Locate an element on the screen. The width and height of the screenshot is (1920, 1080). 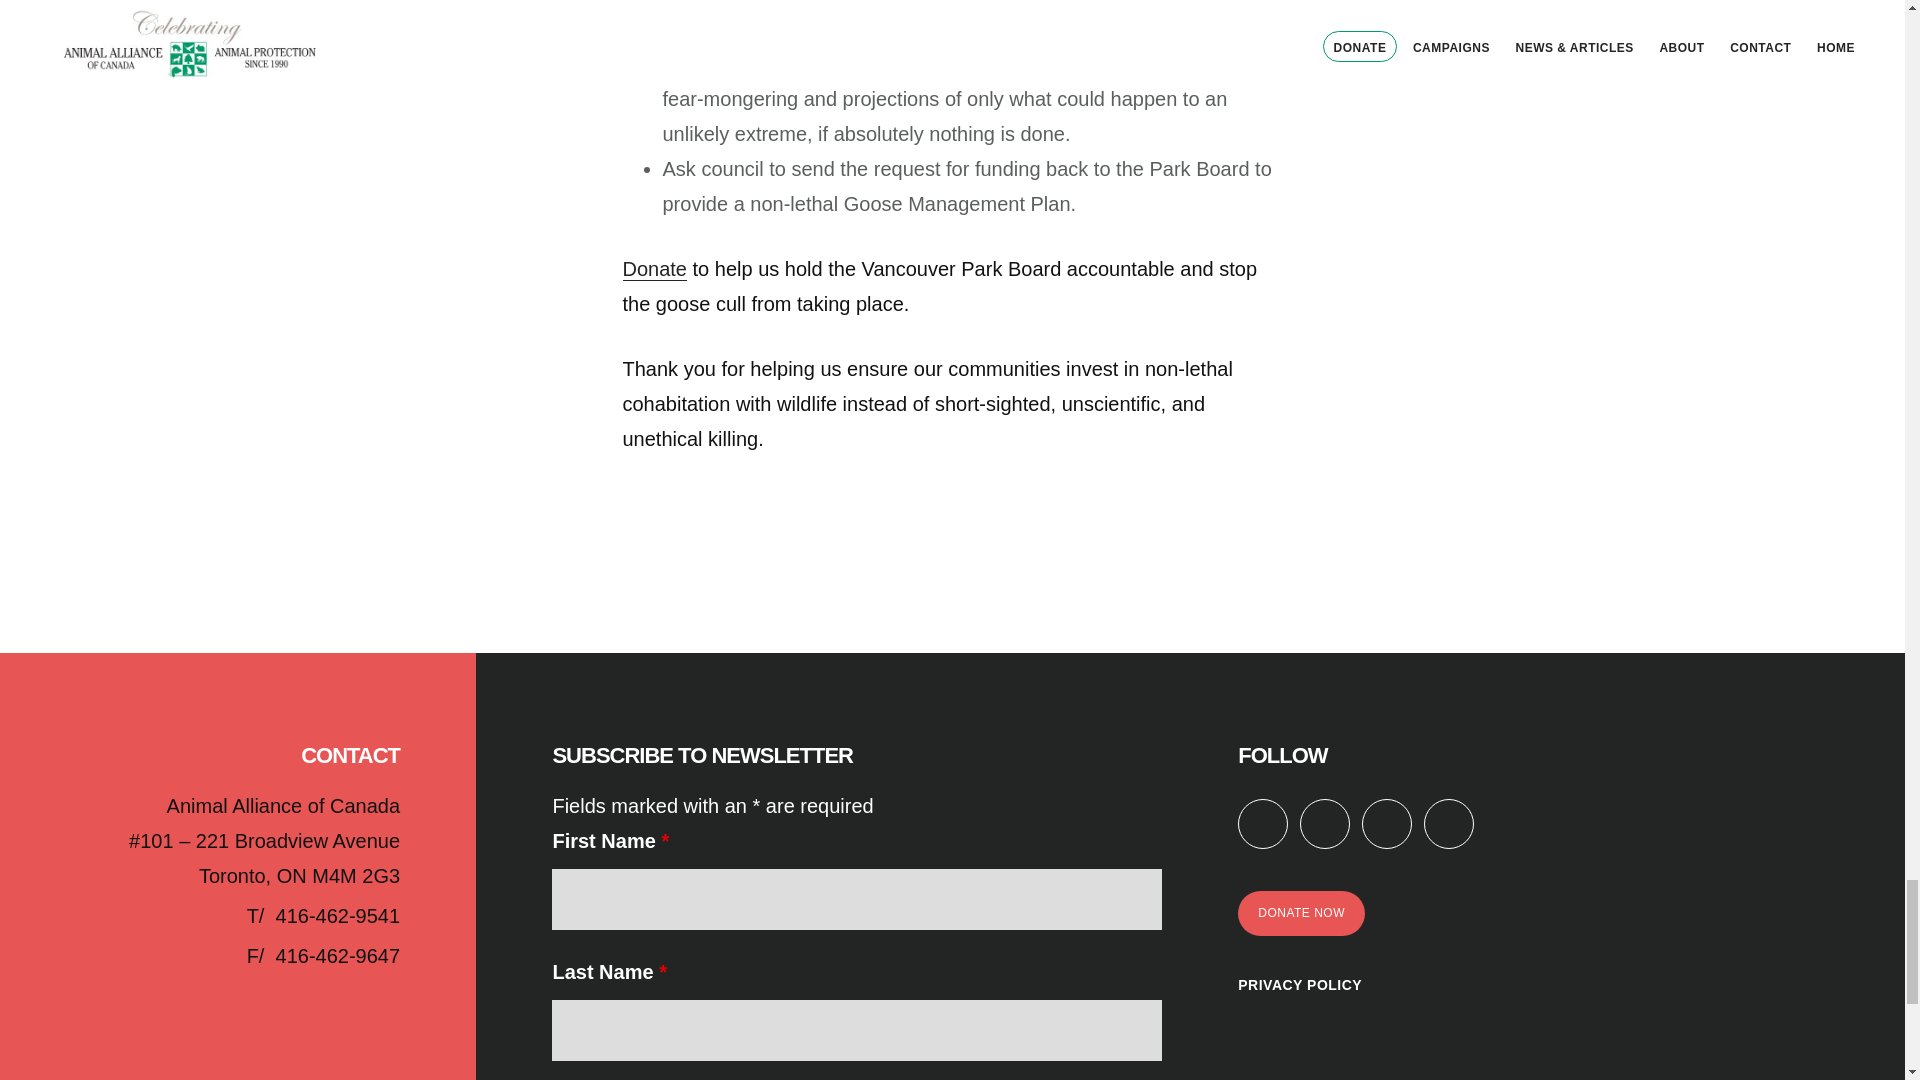
Donate is located at coordinates (654, 269).